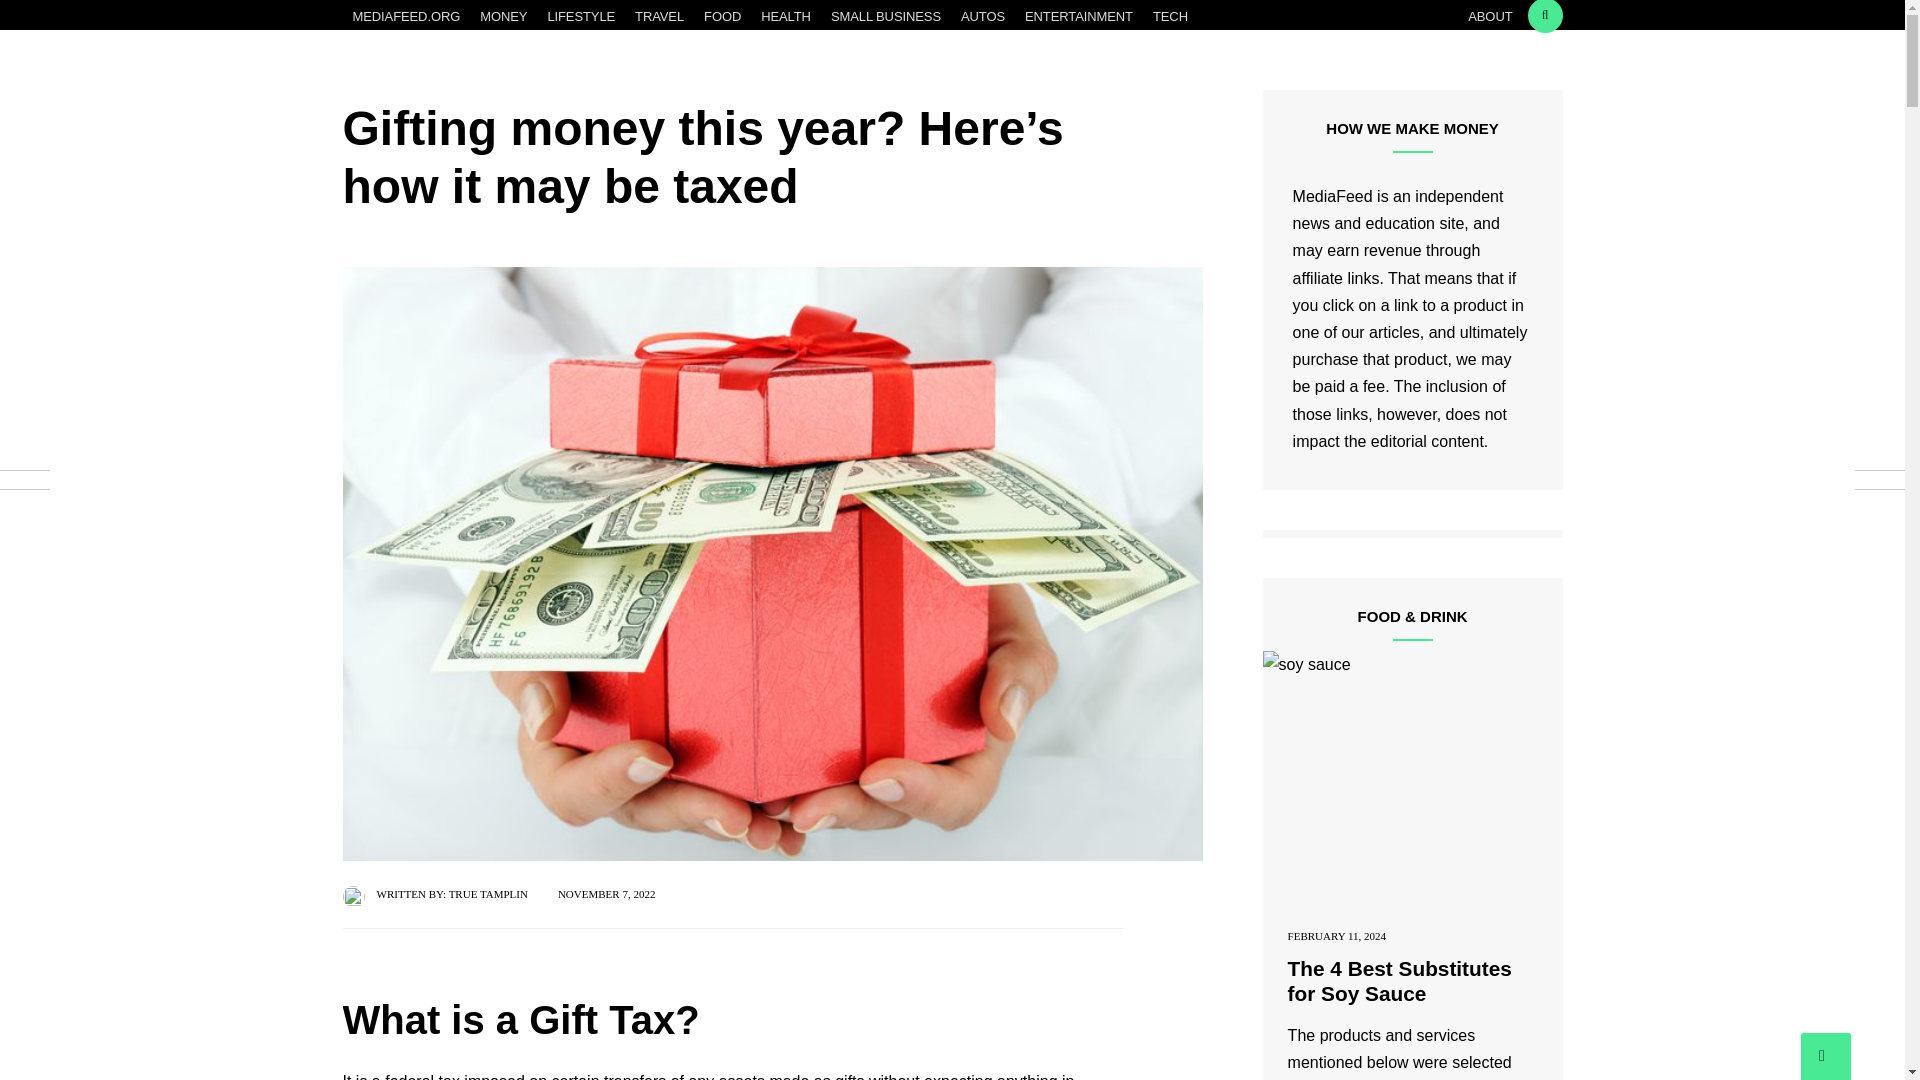 The width and height of the screenshot is (1920, 1080). What do you see at coordinates (722, 17) in the screenshot?
I see `FOOD` at bounding box center [722, 17].